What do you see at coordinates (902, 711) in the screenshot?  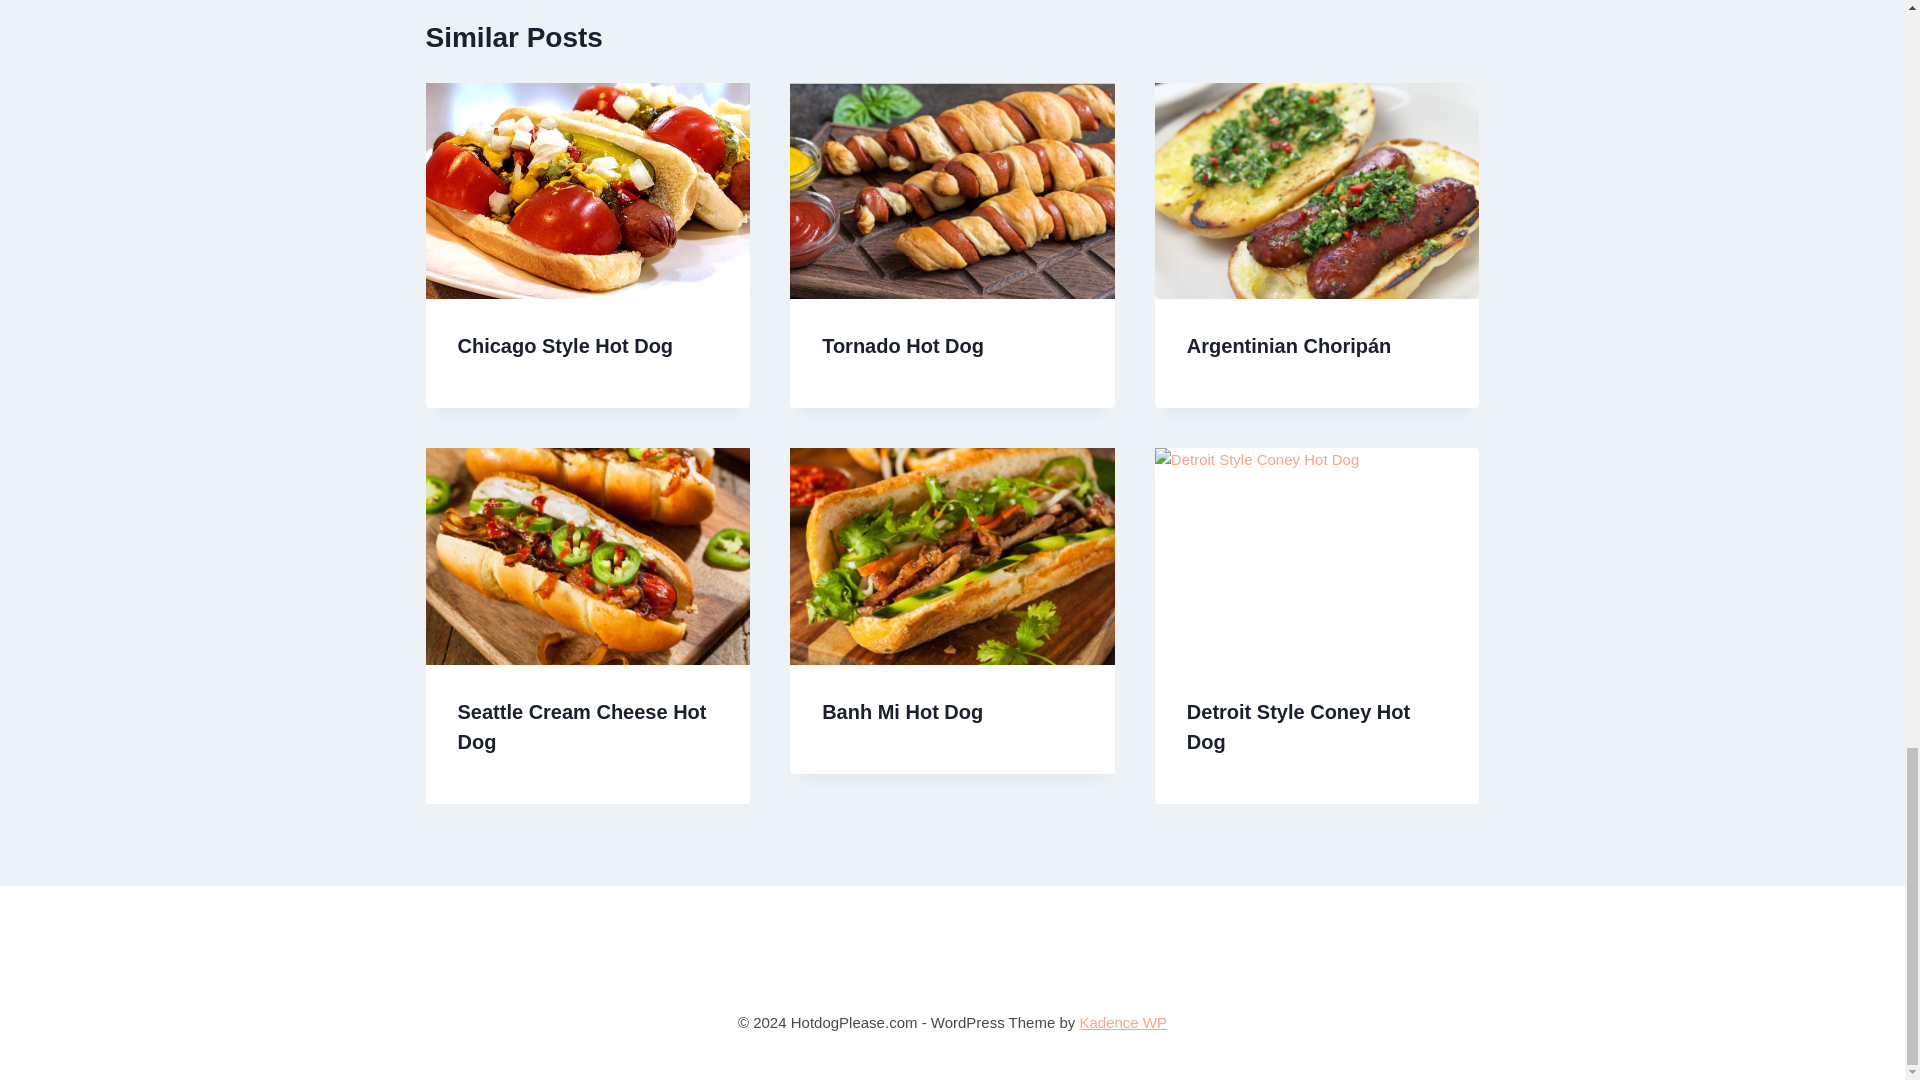 I see `Banh Mi Hot Dog` at bounding box center [902, 711].